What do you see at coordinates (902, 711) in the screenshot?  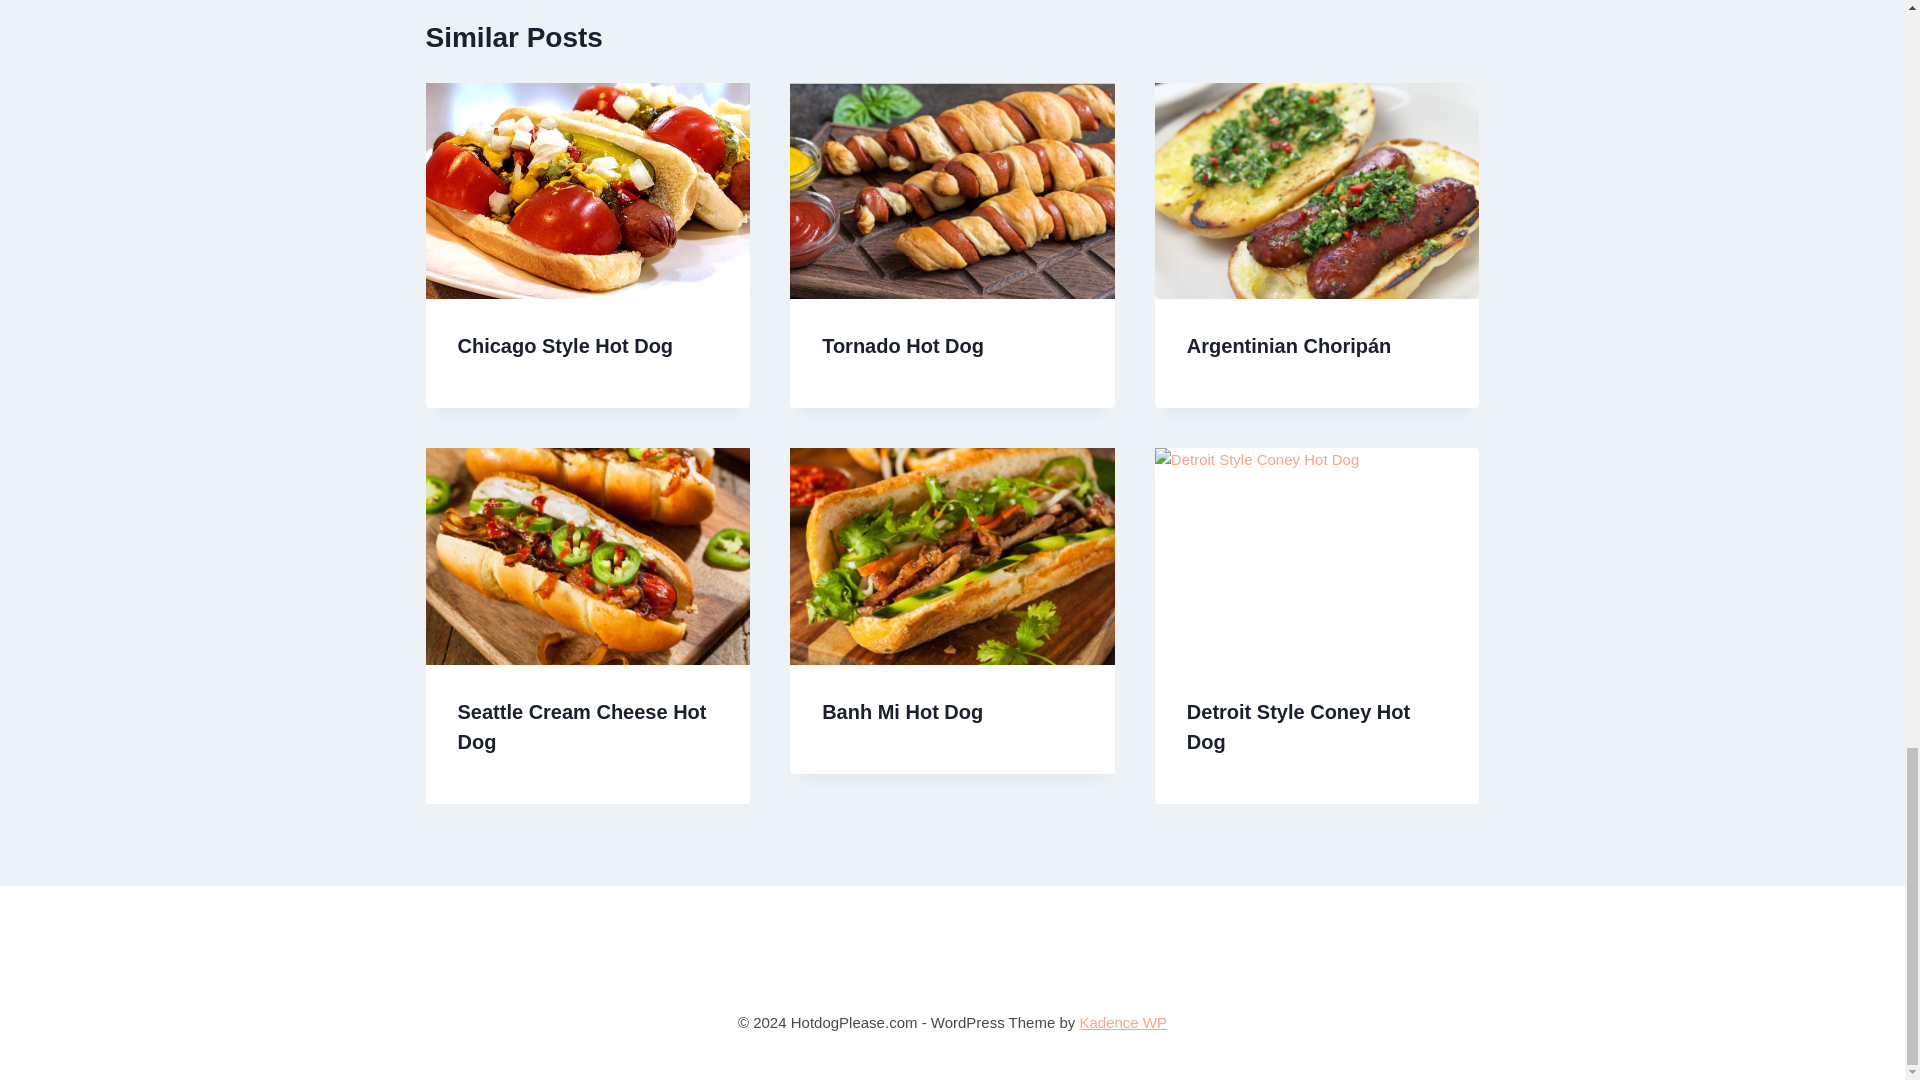 I see `Banh Mi Hot Dog` at bounding box center [902, 711].